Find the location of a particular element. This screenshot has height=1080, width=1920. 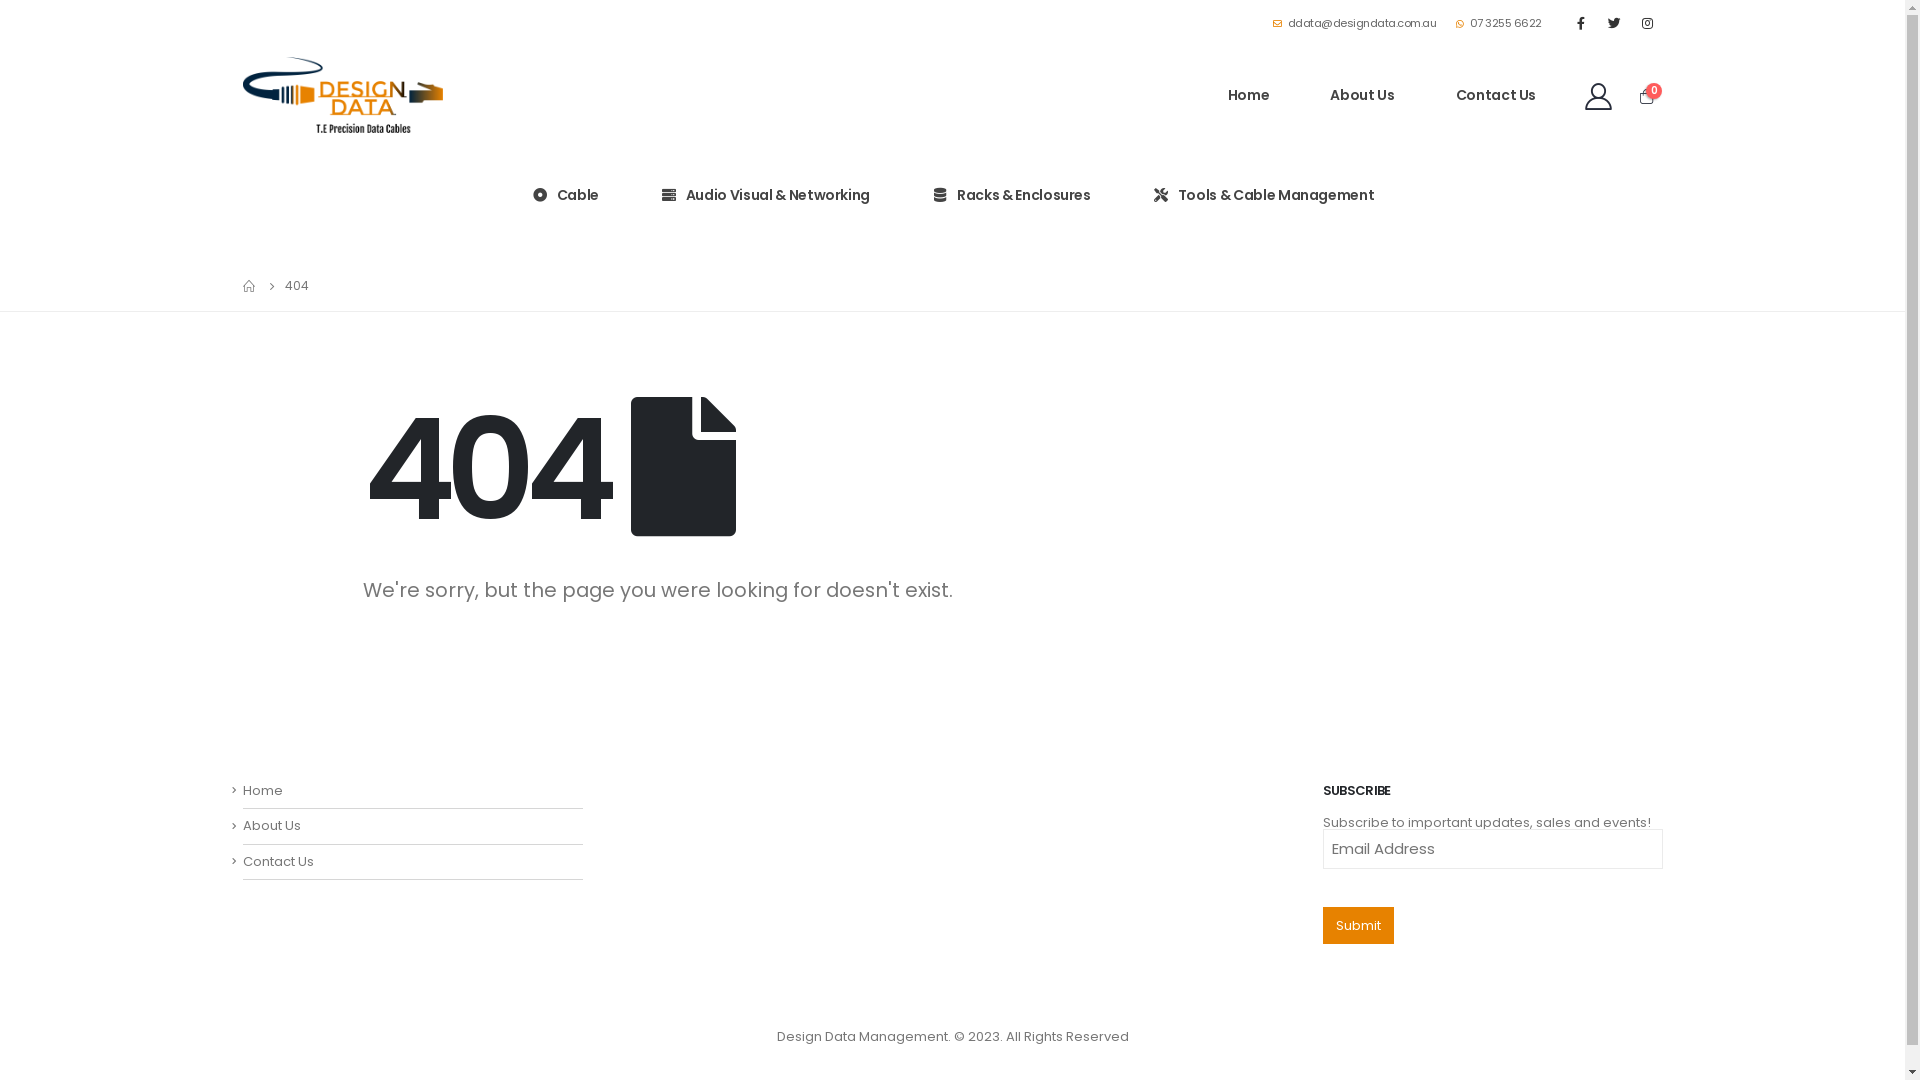

Facebook is located at coordinates (1581, 22).